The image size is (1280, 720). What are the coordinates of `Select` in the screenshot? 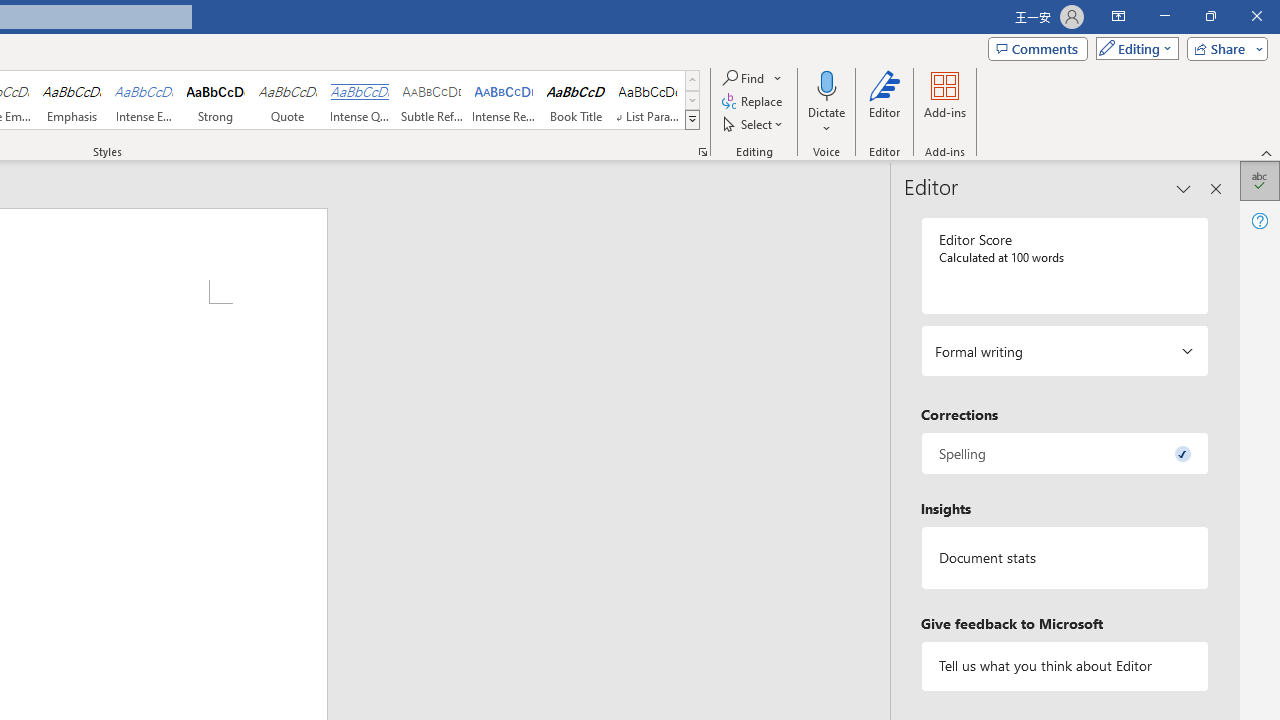 It's located at (754, 124).